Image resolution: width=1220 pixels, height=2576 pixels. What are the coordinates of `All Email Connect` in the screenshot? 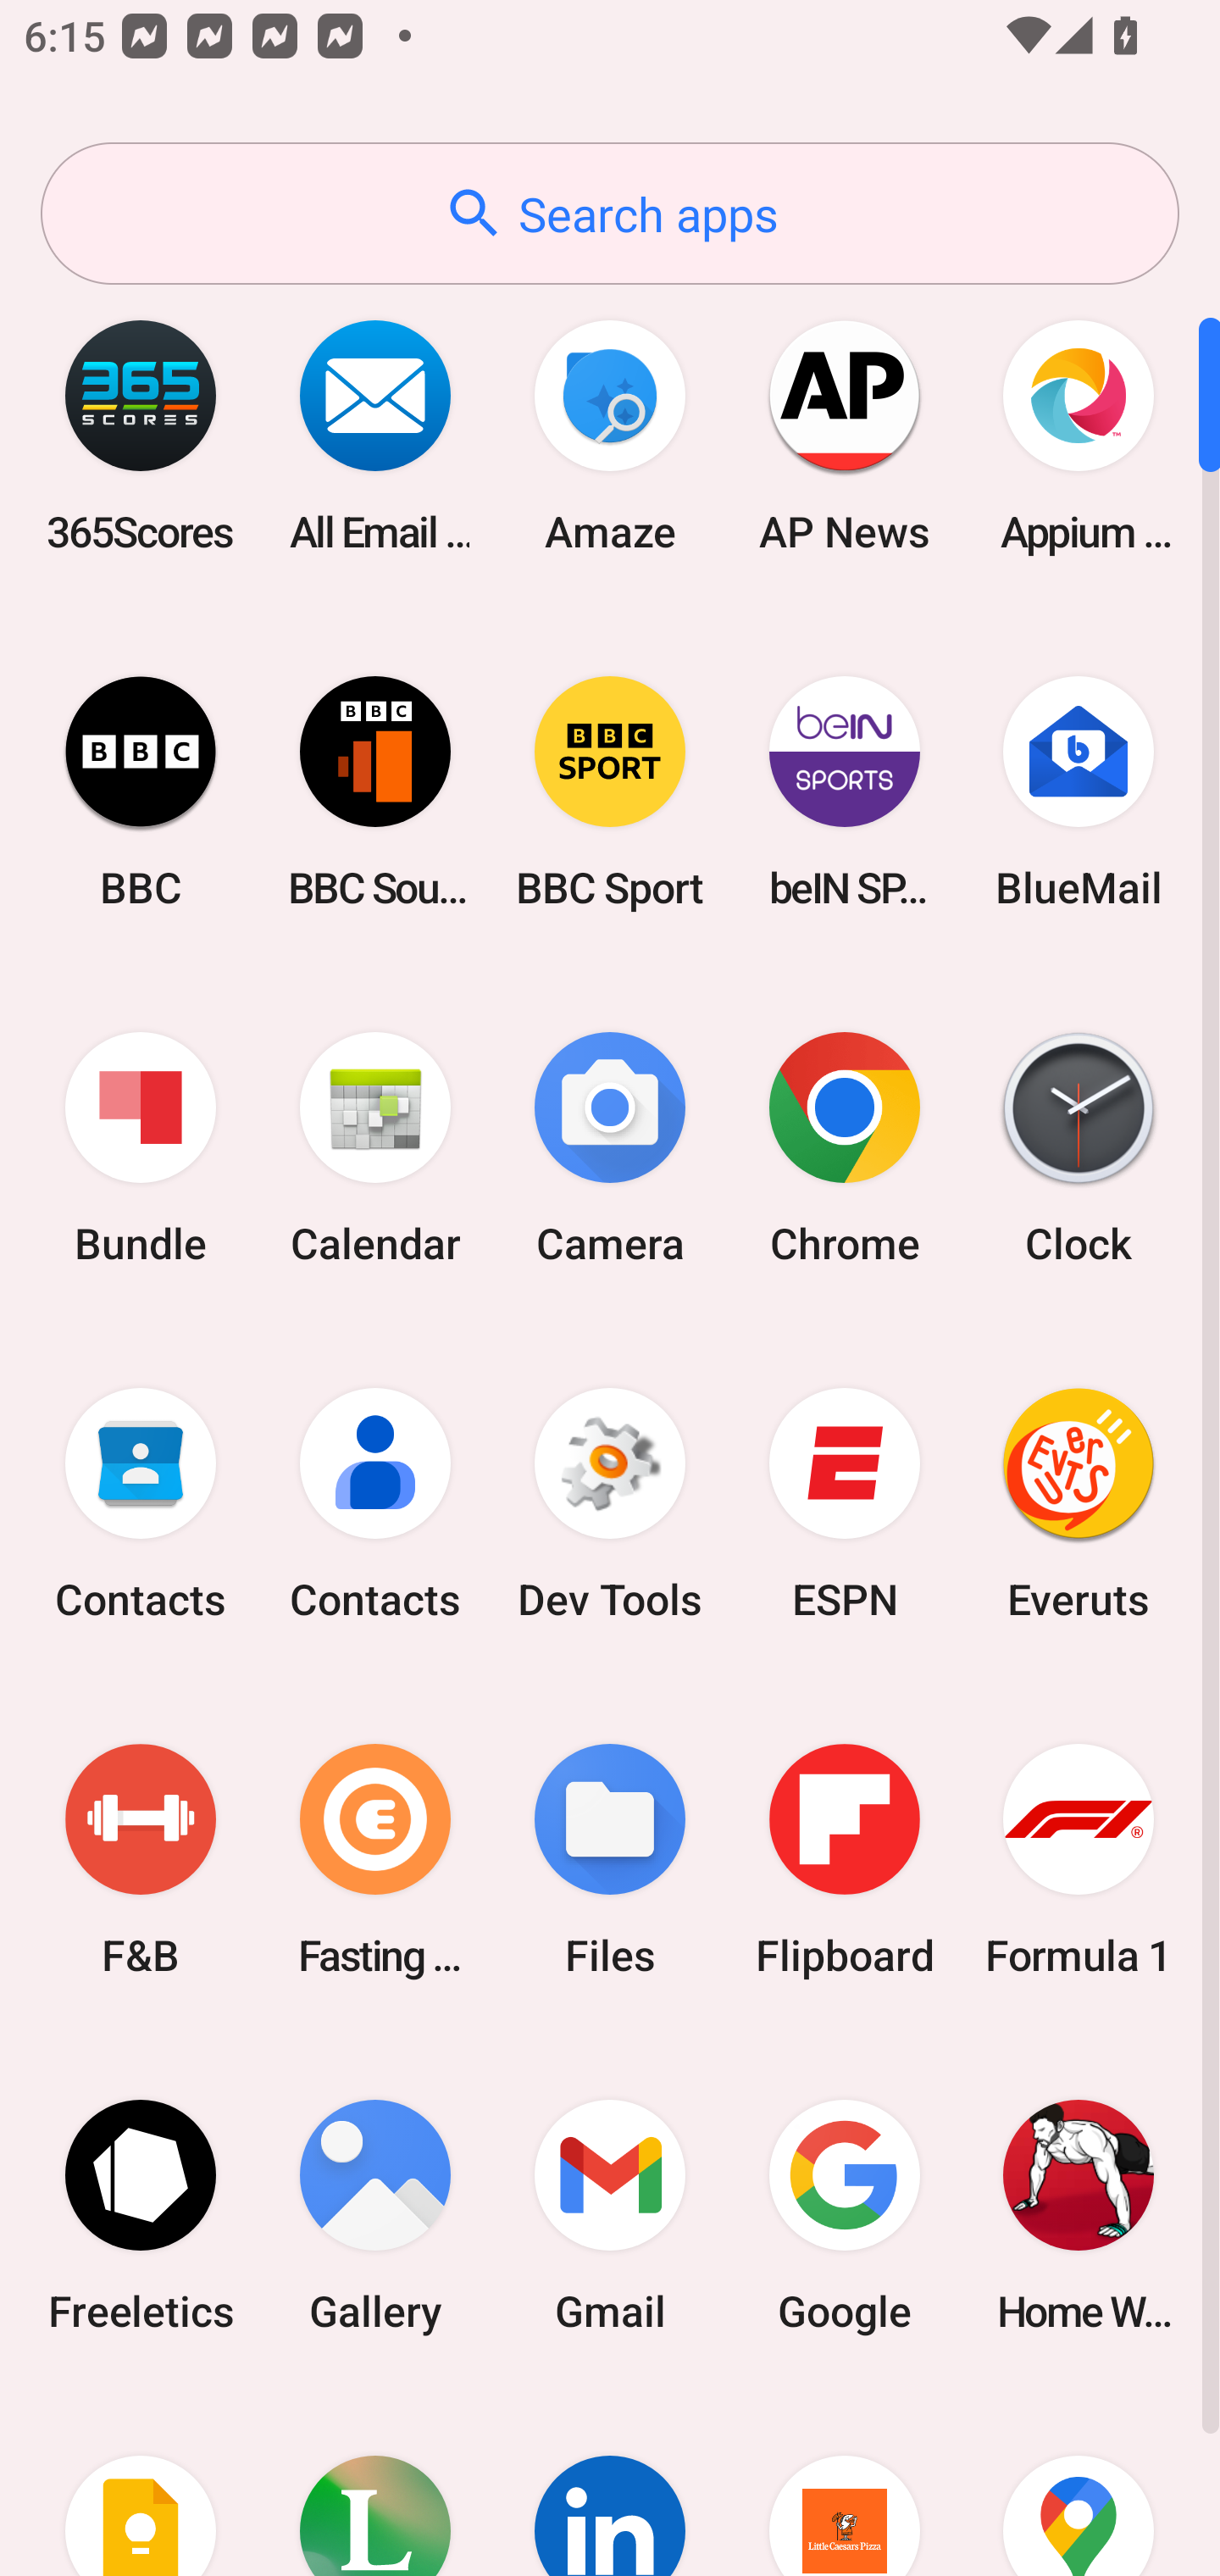 It's located at (375, 436).